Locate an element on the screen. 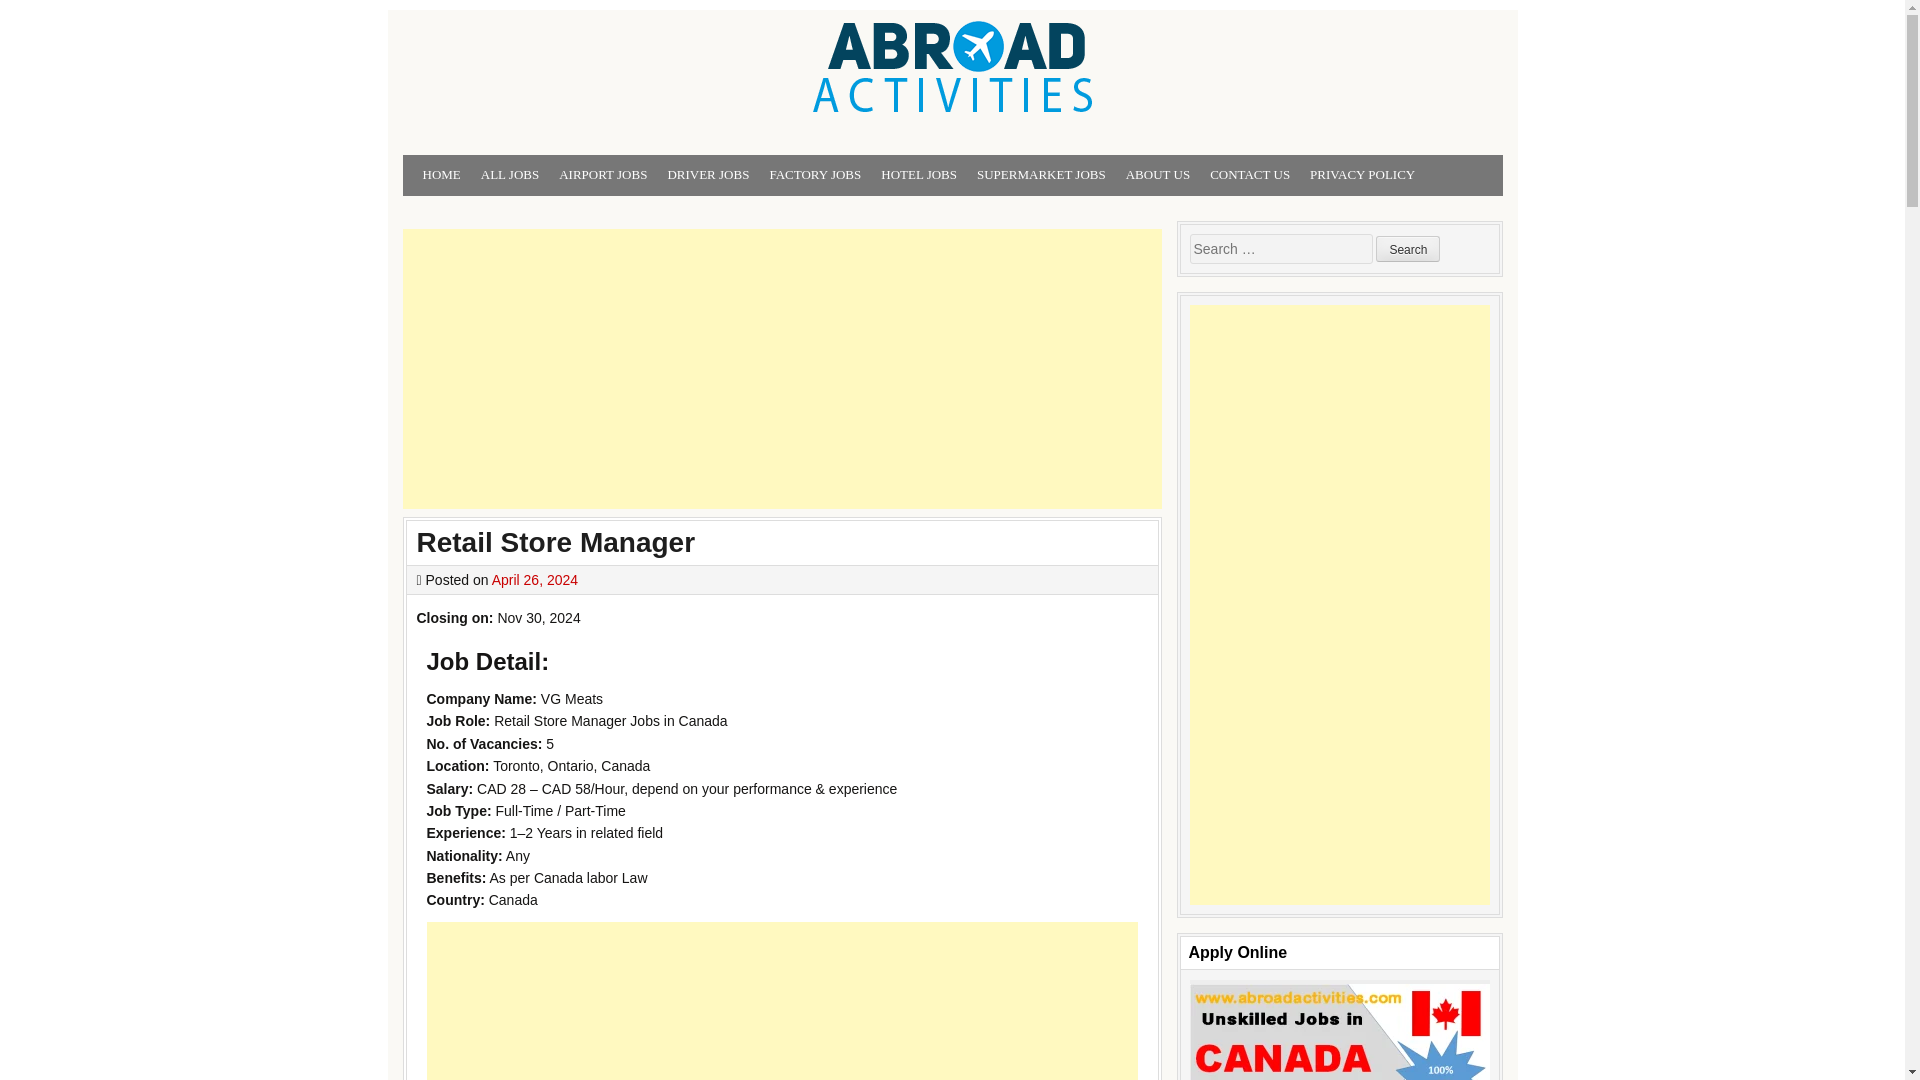  HOTEL JOBS is located at coordinates (919, 175).